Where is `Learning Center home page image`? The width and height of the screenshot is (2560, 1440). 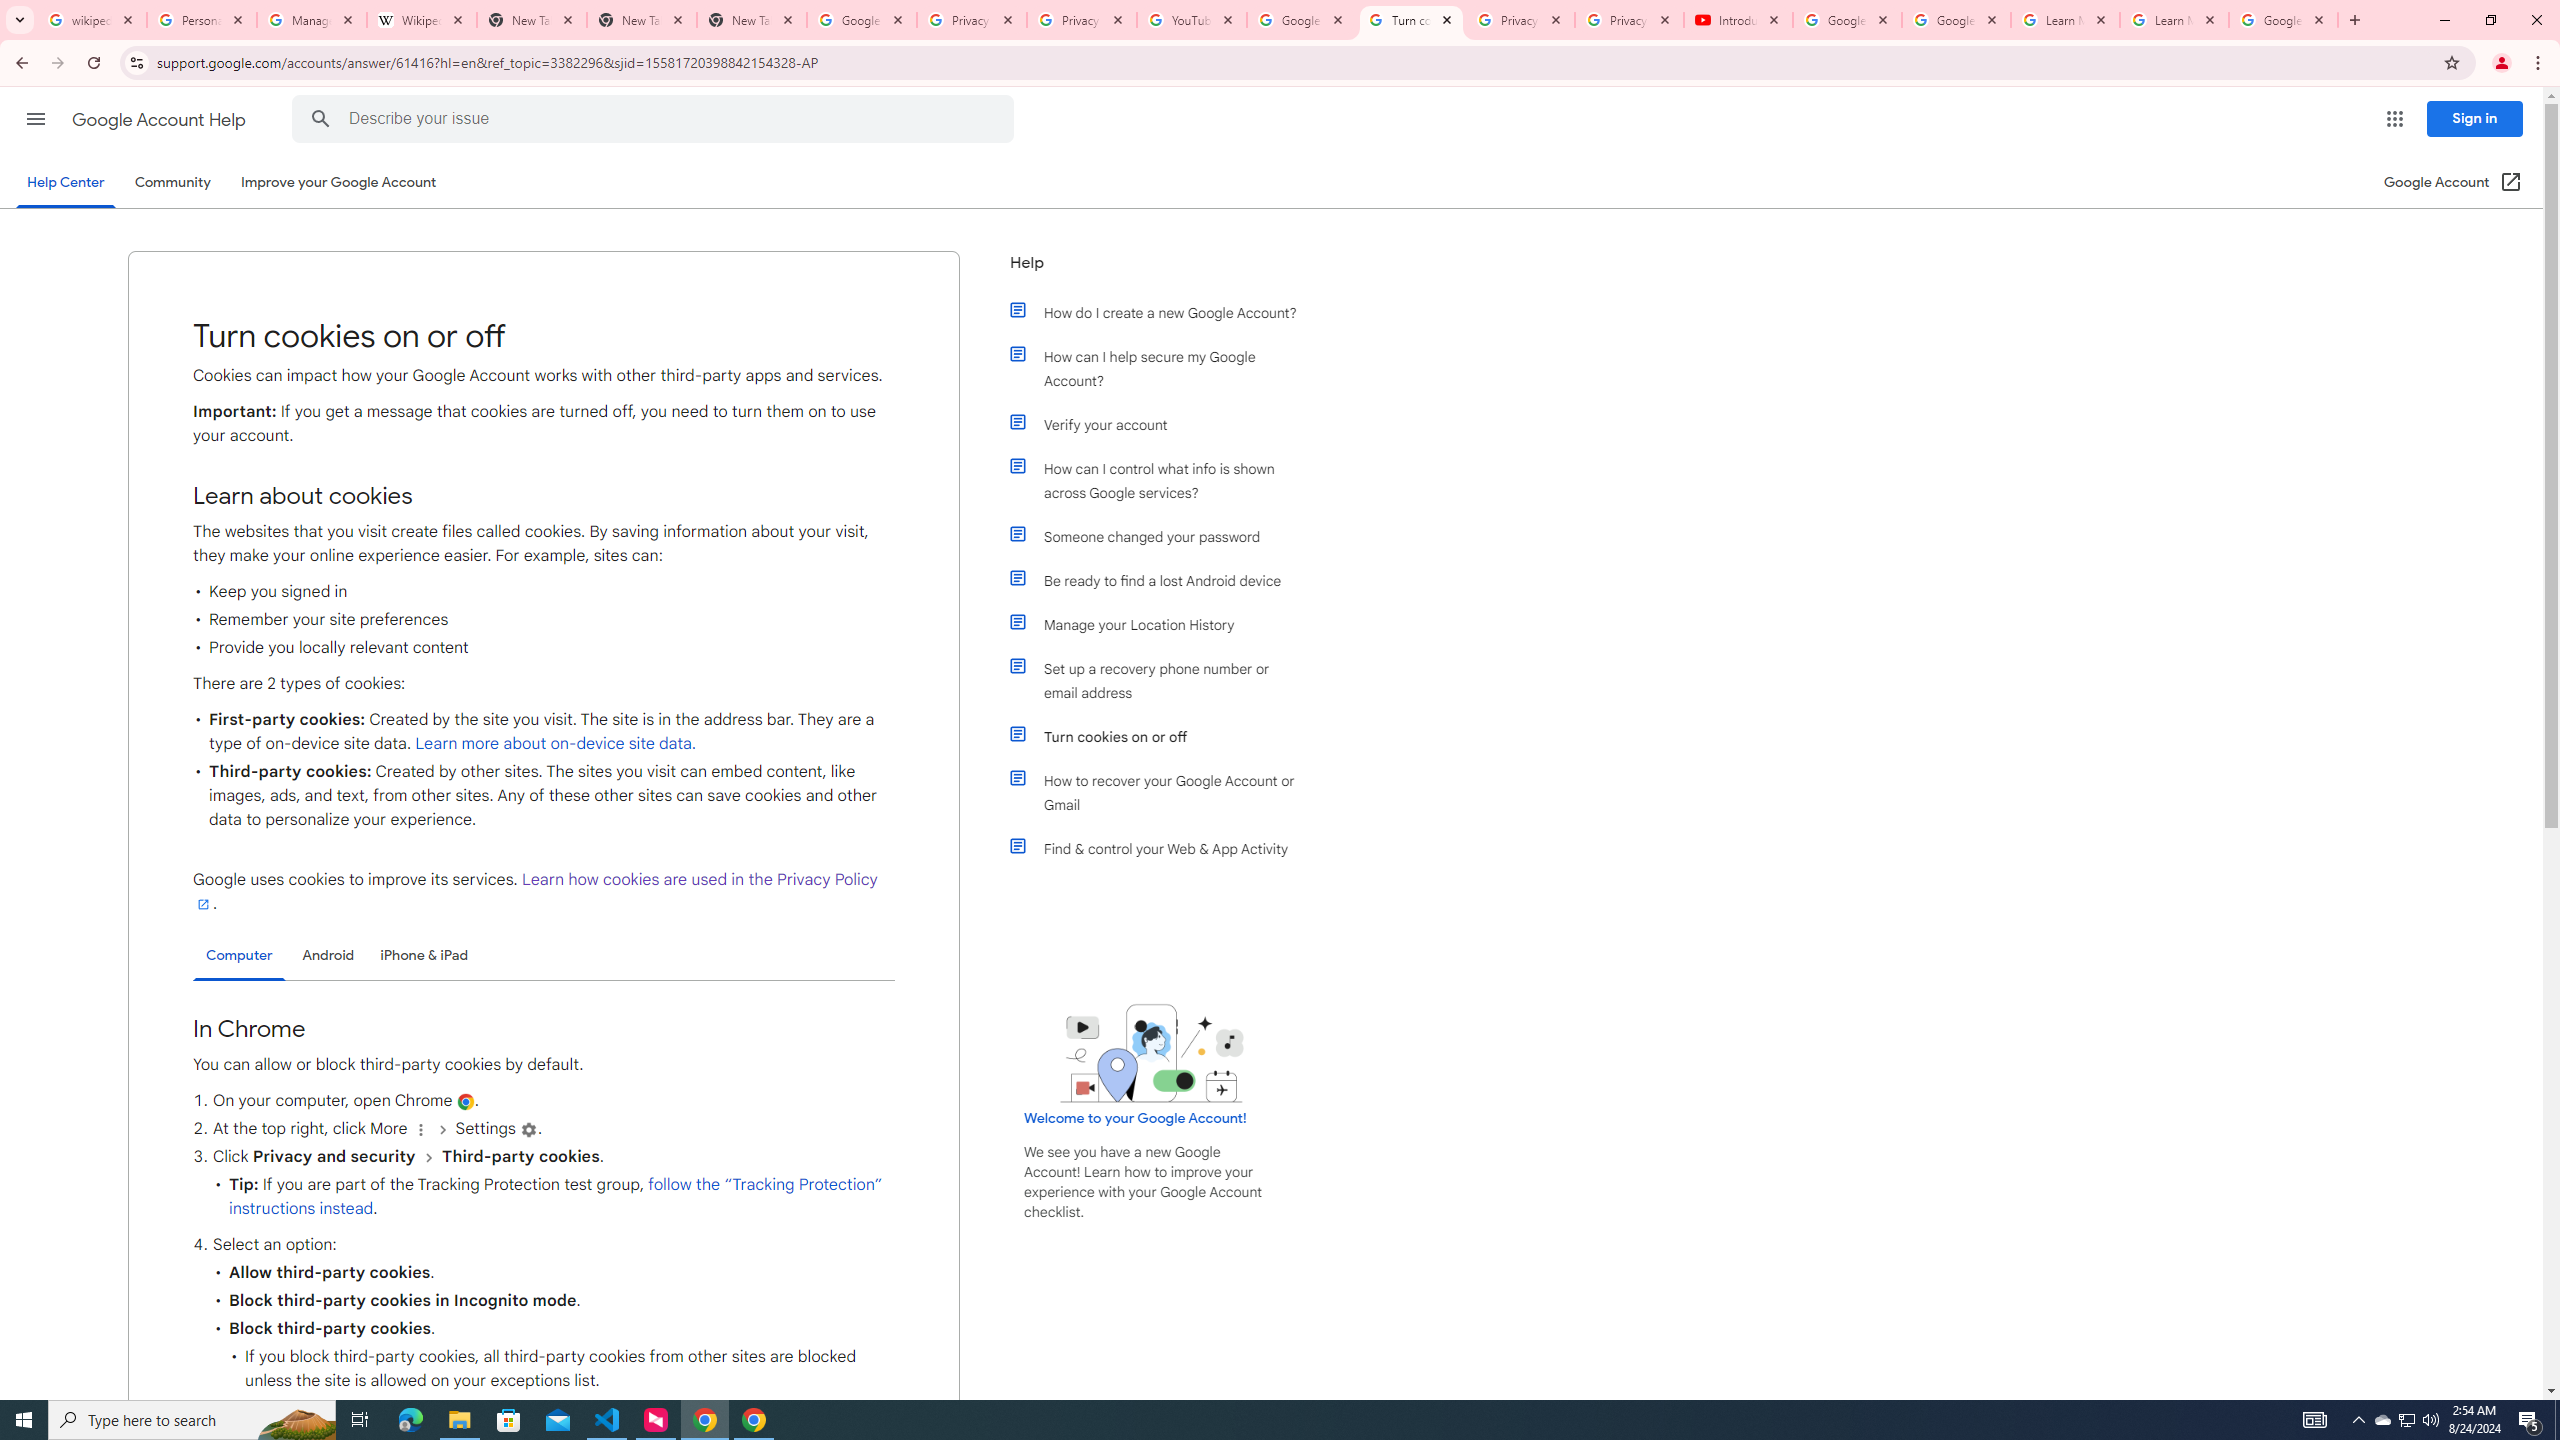 Learning Center home page image is located at coordinates (1152, 1053).